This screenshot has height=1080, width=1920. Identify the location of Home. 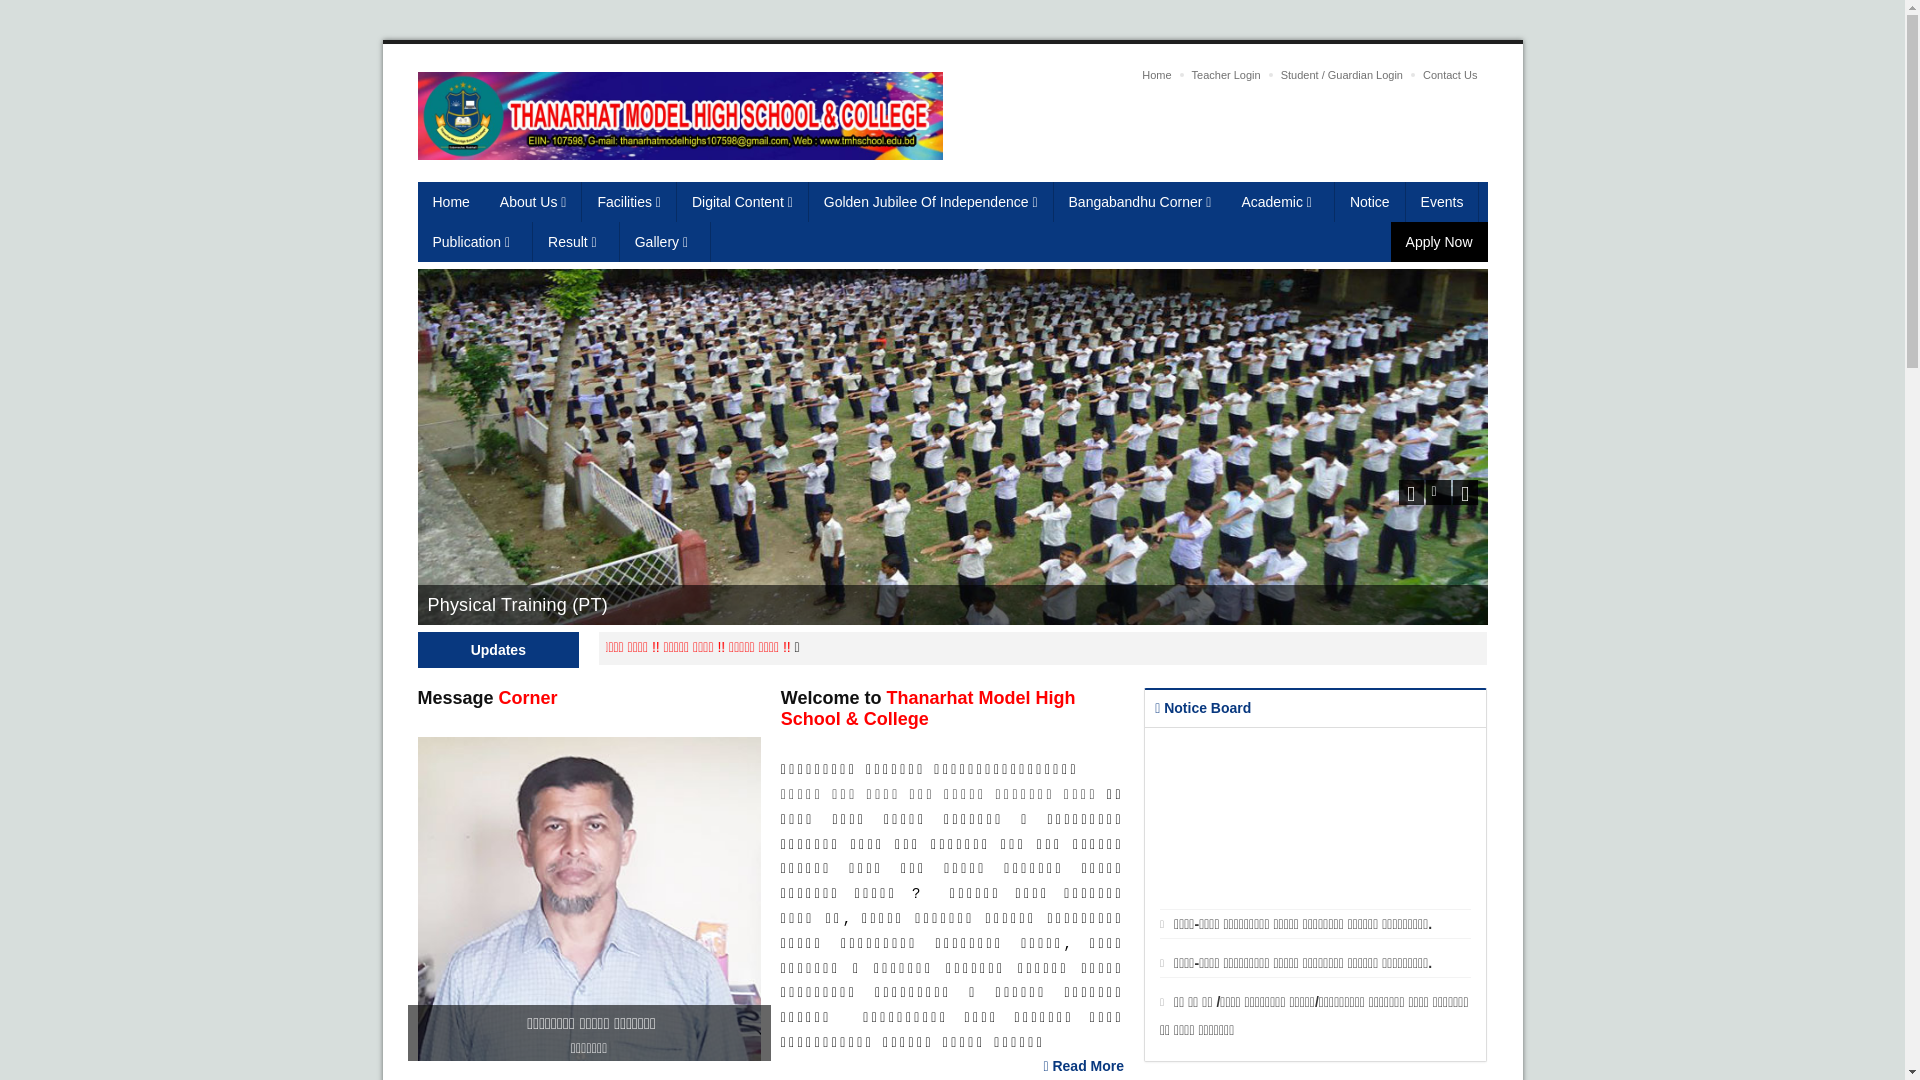
(1156, 75).